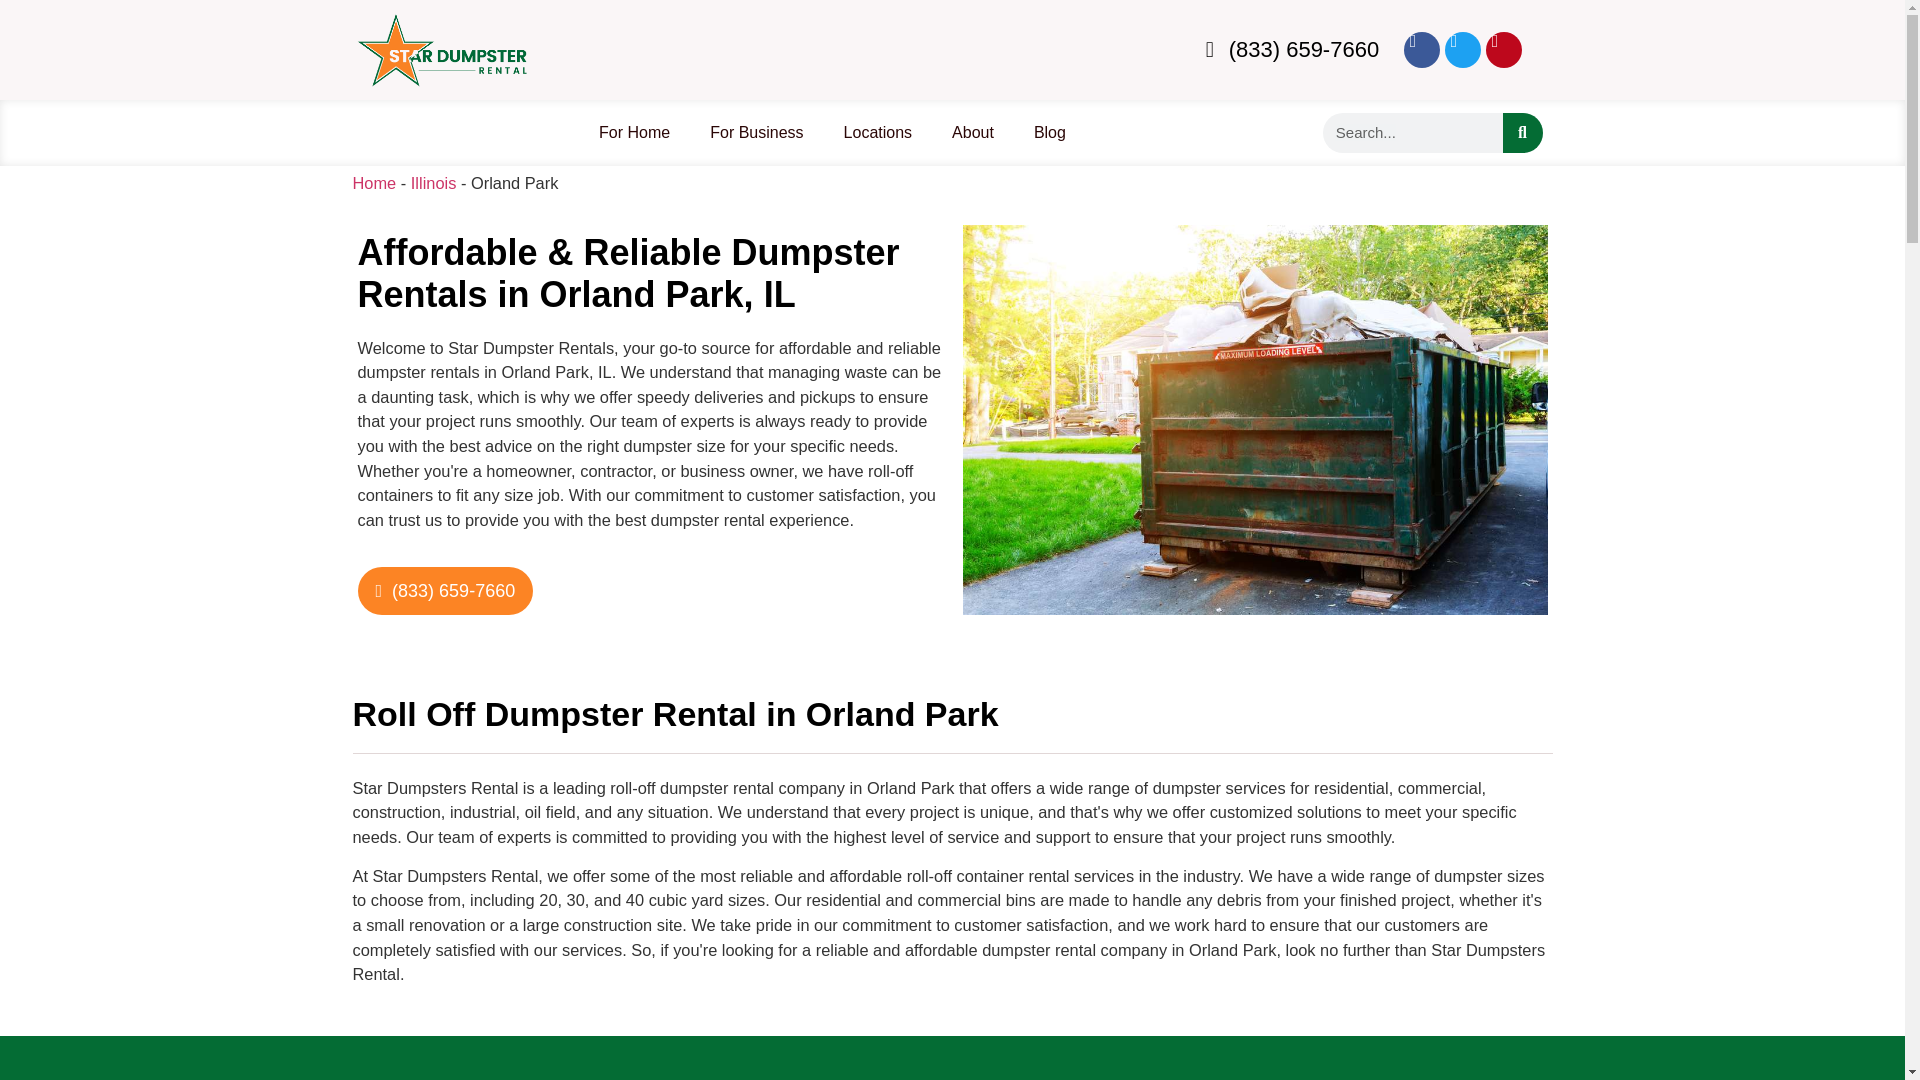  I want to click on About, so click(972, 132).